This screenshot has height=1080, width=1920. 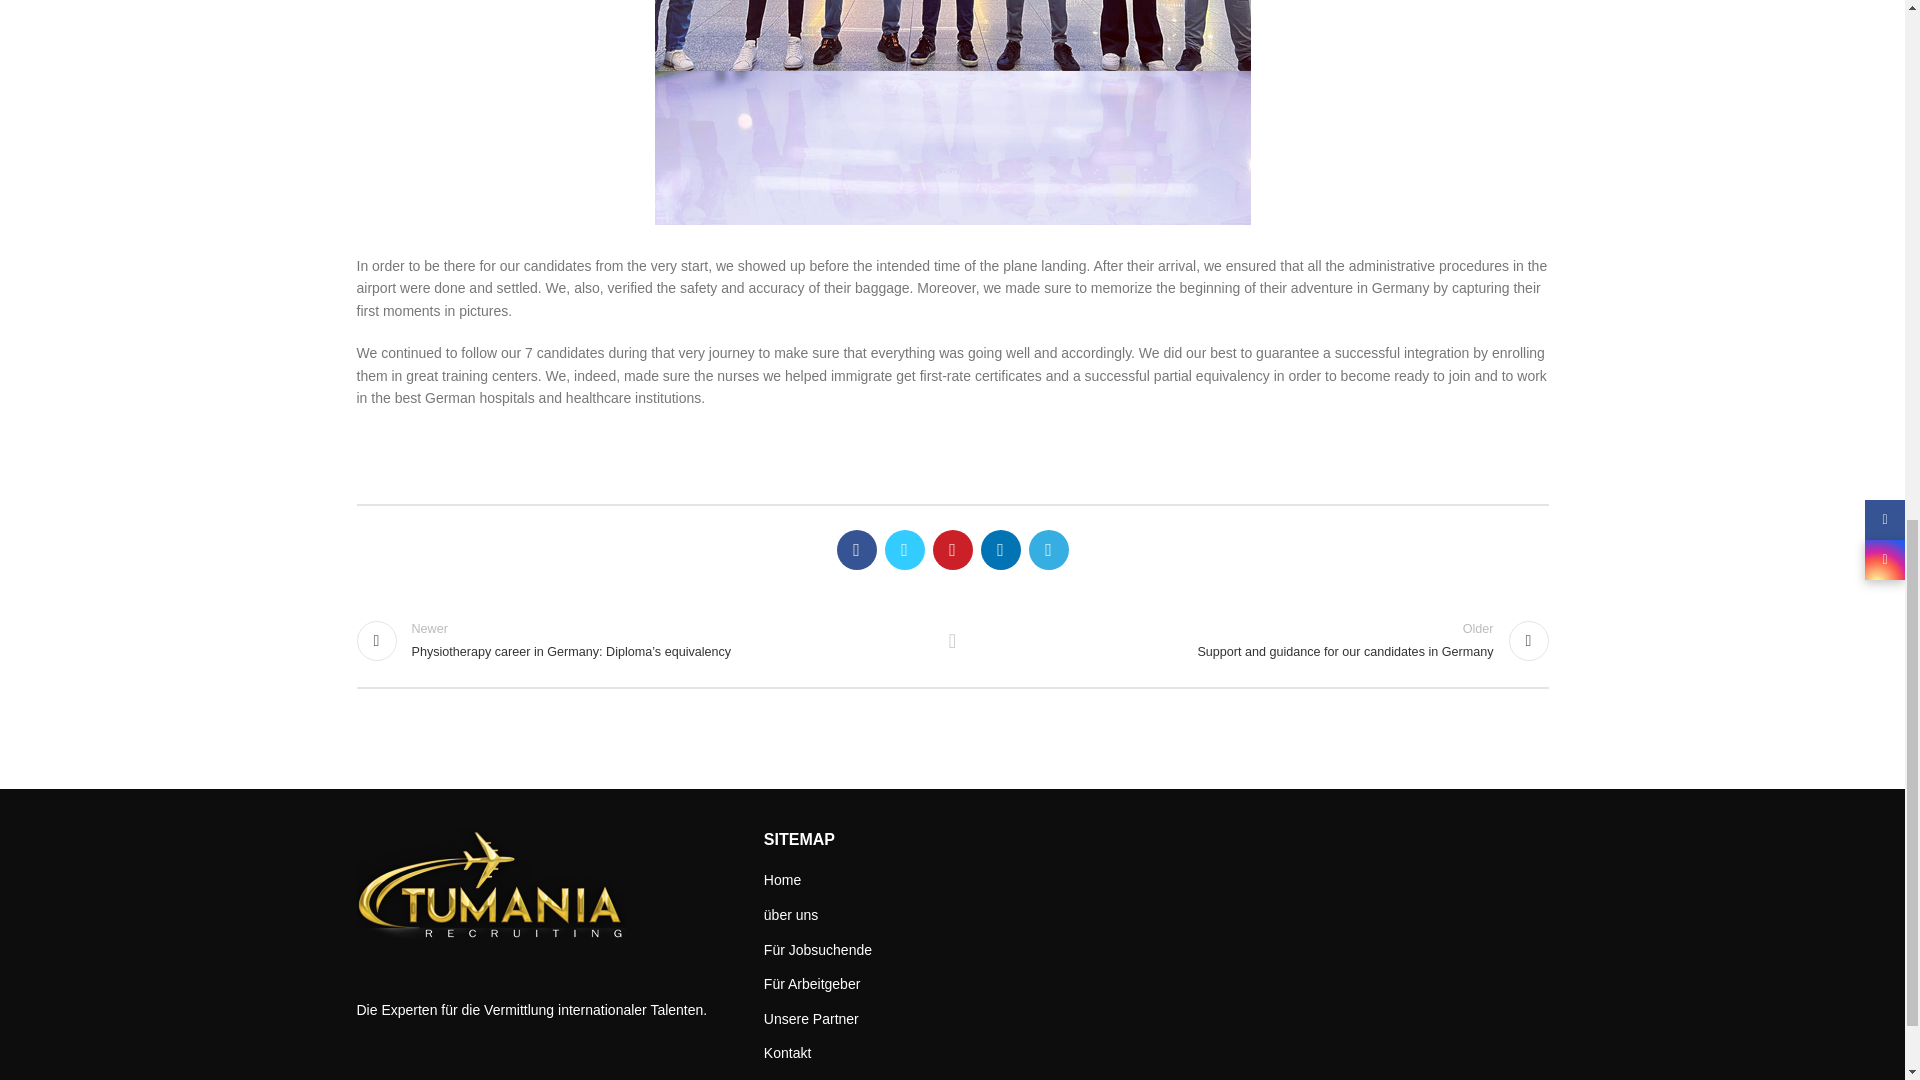 I want to click on Home, so click(x=1260, y=640).